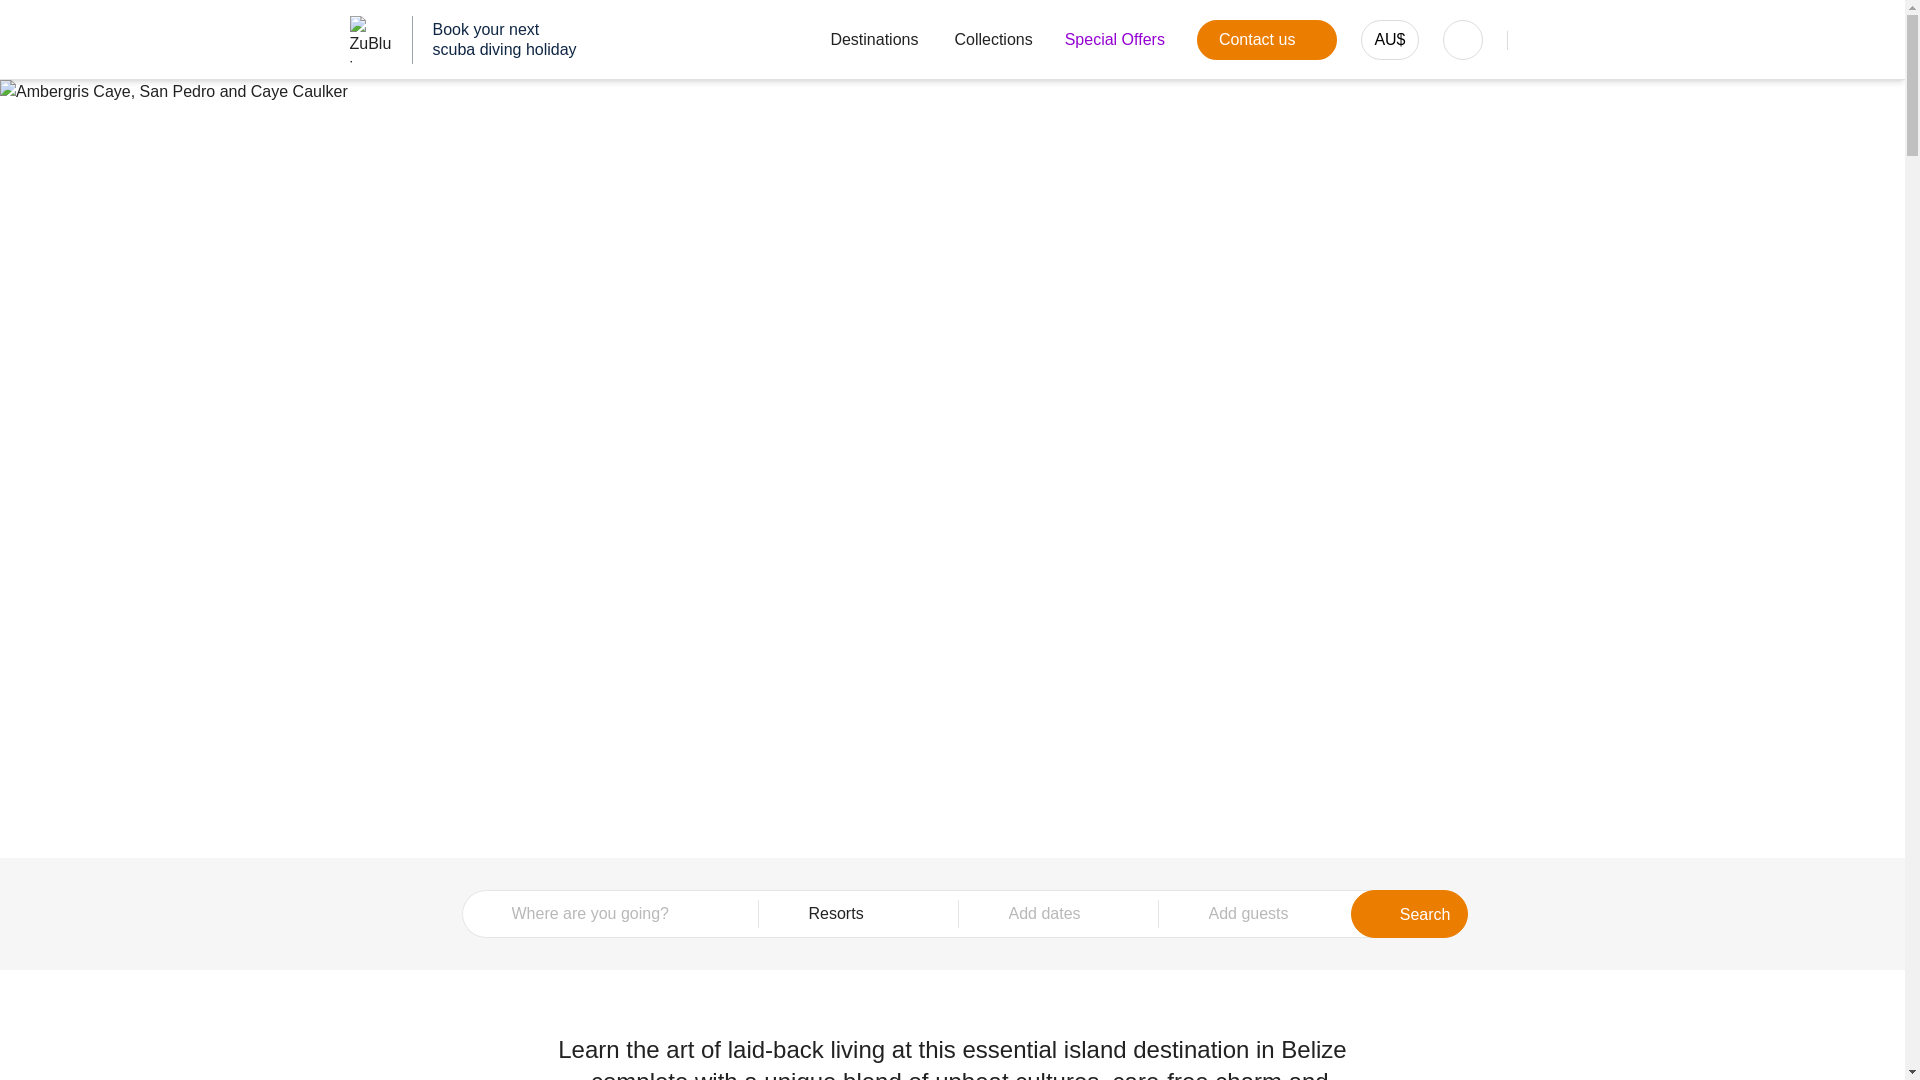  Describe the element at coordinates (860, 40) in the screenshot. I see `Toggle dropdown` at that location.